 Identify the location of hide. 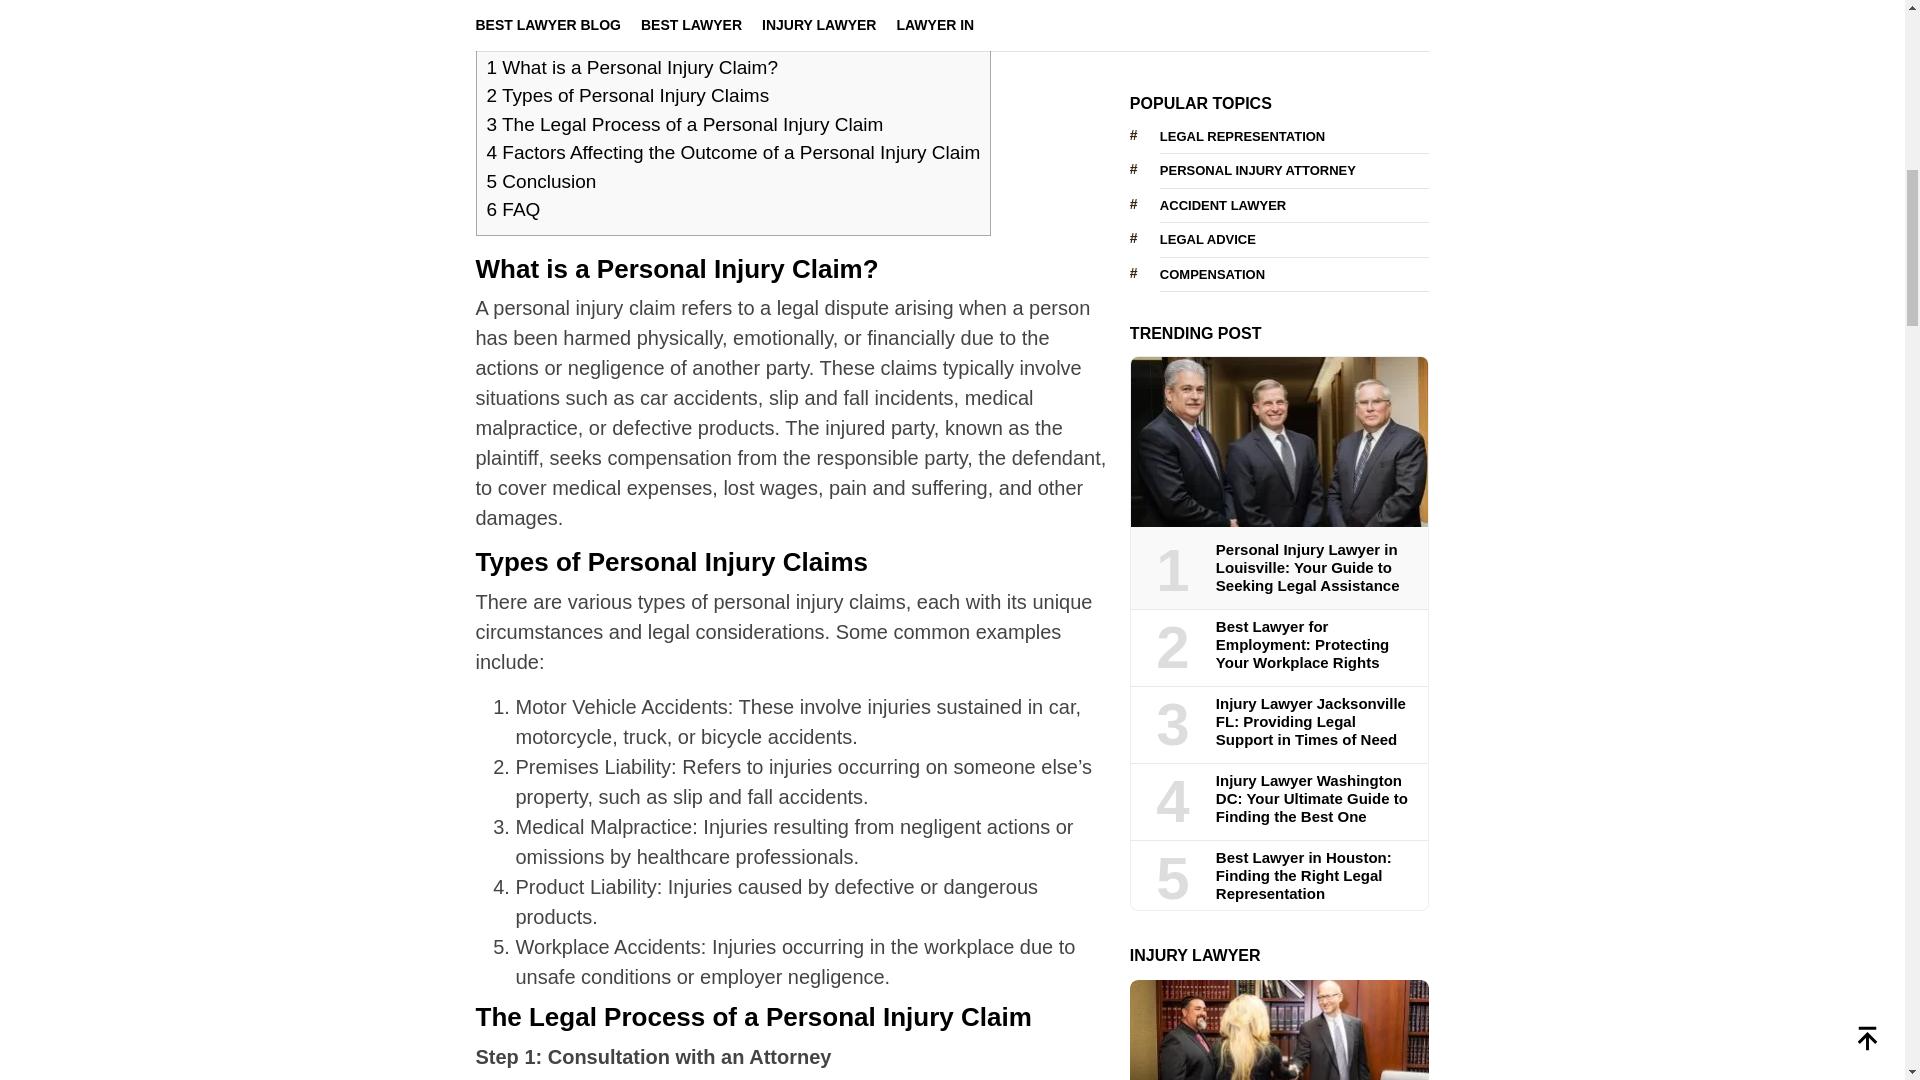
(820, 20).